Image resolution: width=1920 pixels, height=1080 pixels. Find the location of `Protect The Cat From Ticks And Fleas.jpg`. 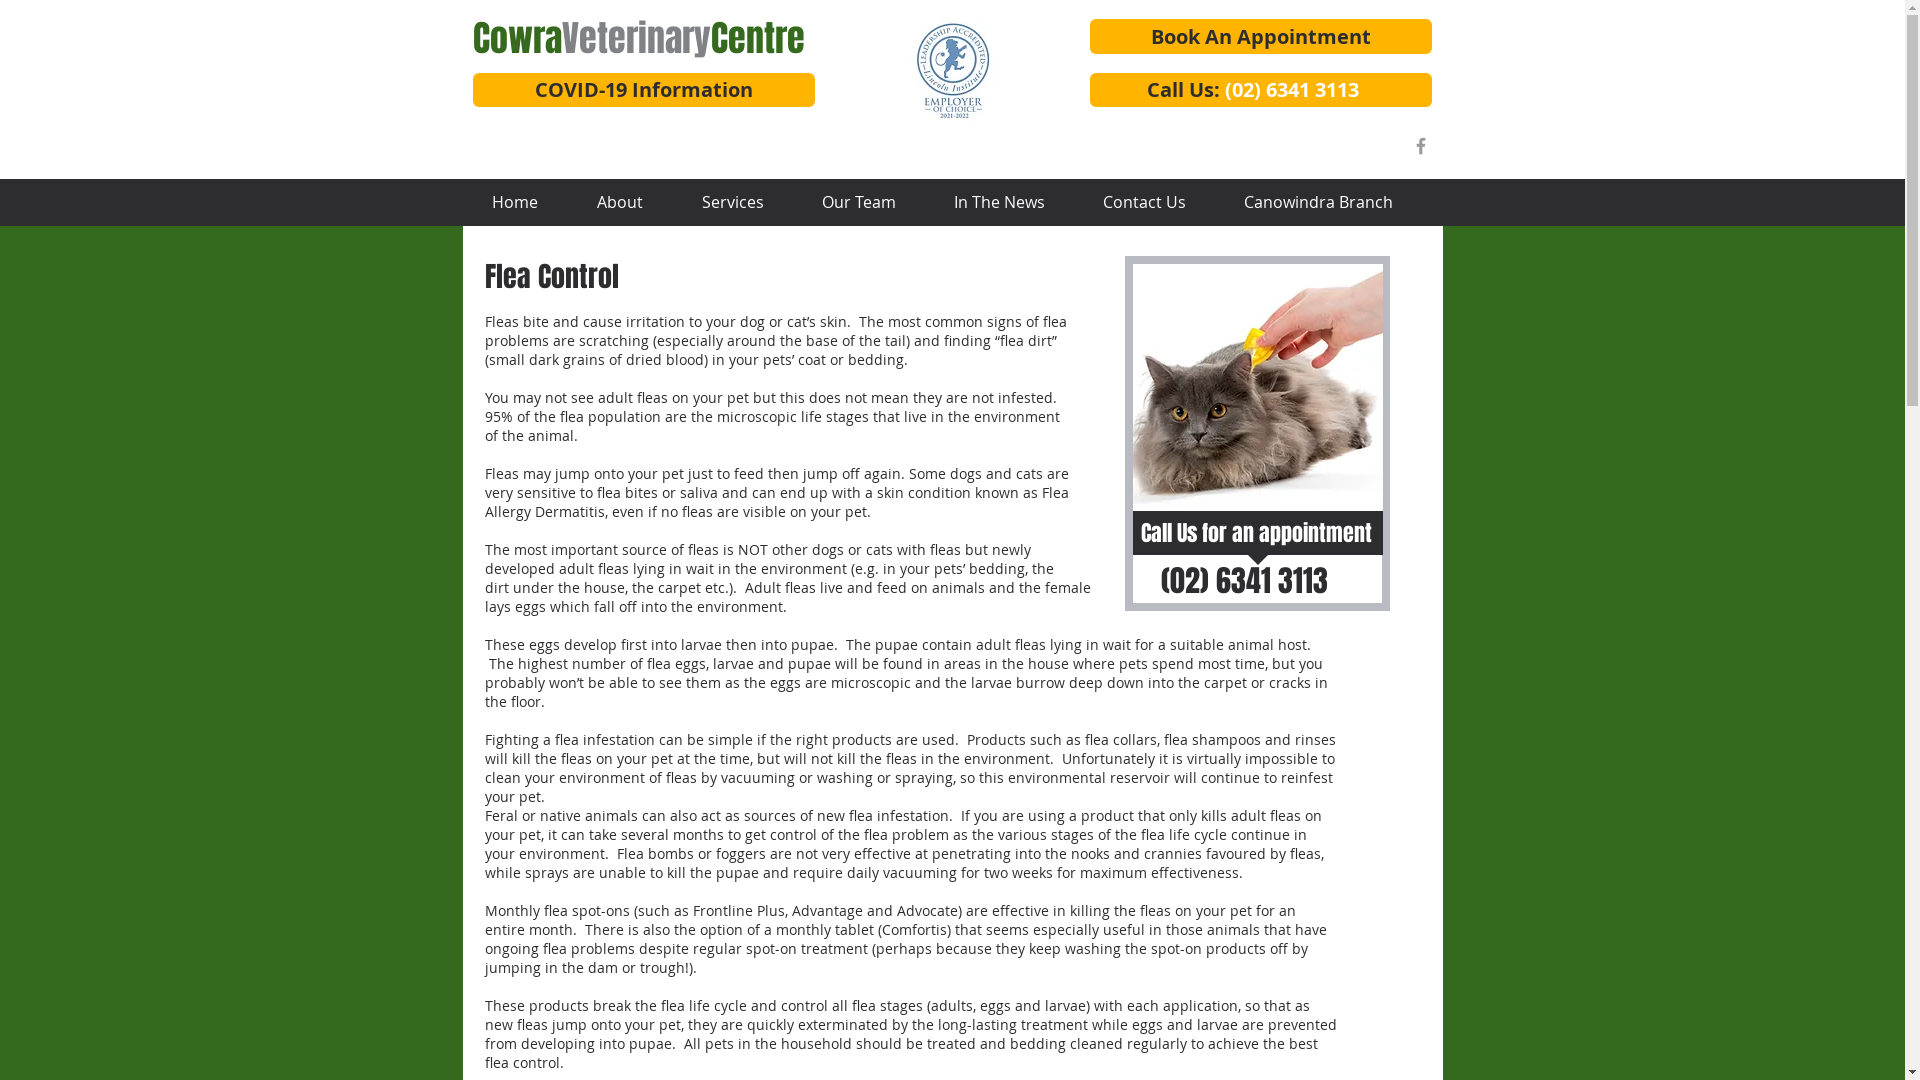

Protect The Cat From Ticks And Fleas.jpg is located at coordinates (1257, 388).